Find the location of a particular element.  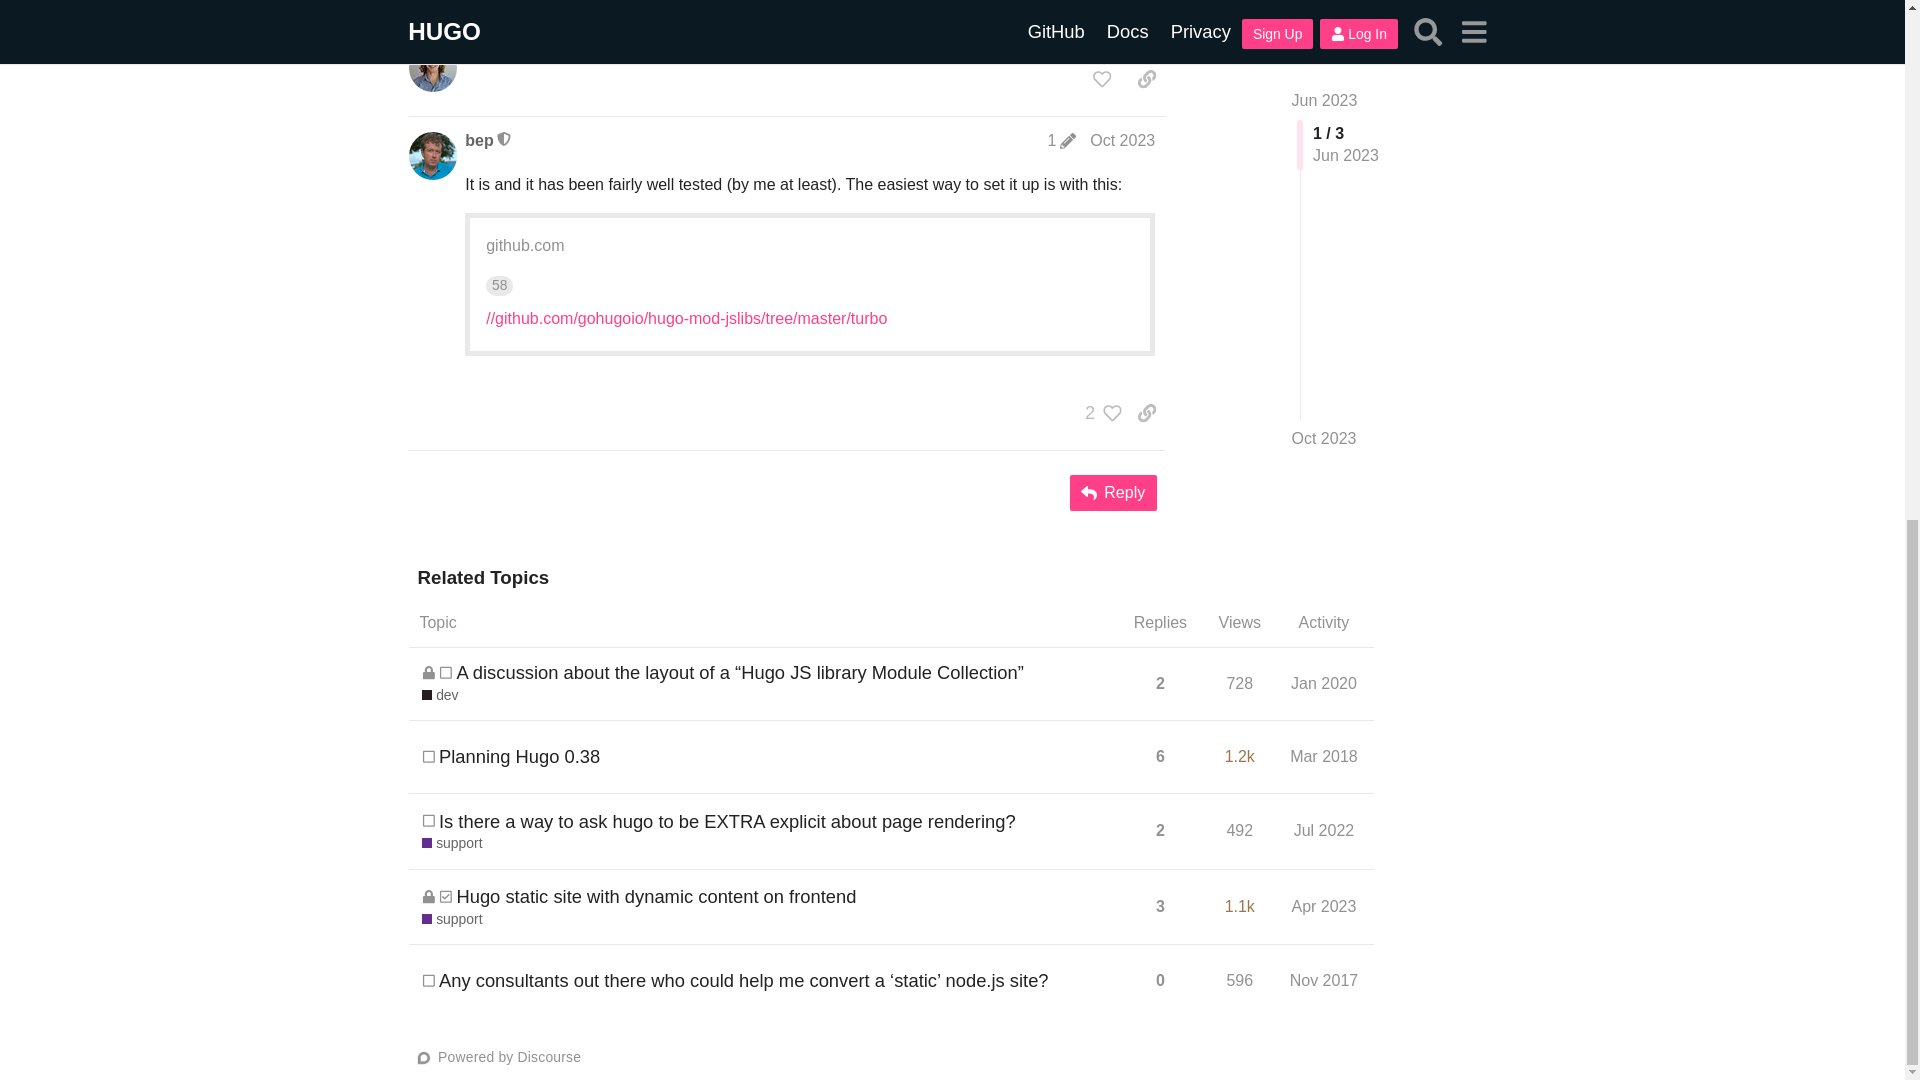

bep is located at coordinates (478, 140).